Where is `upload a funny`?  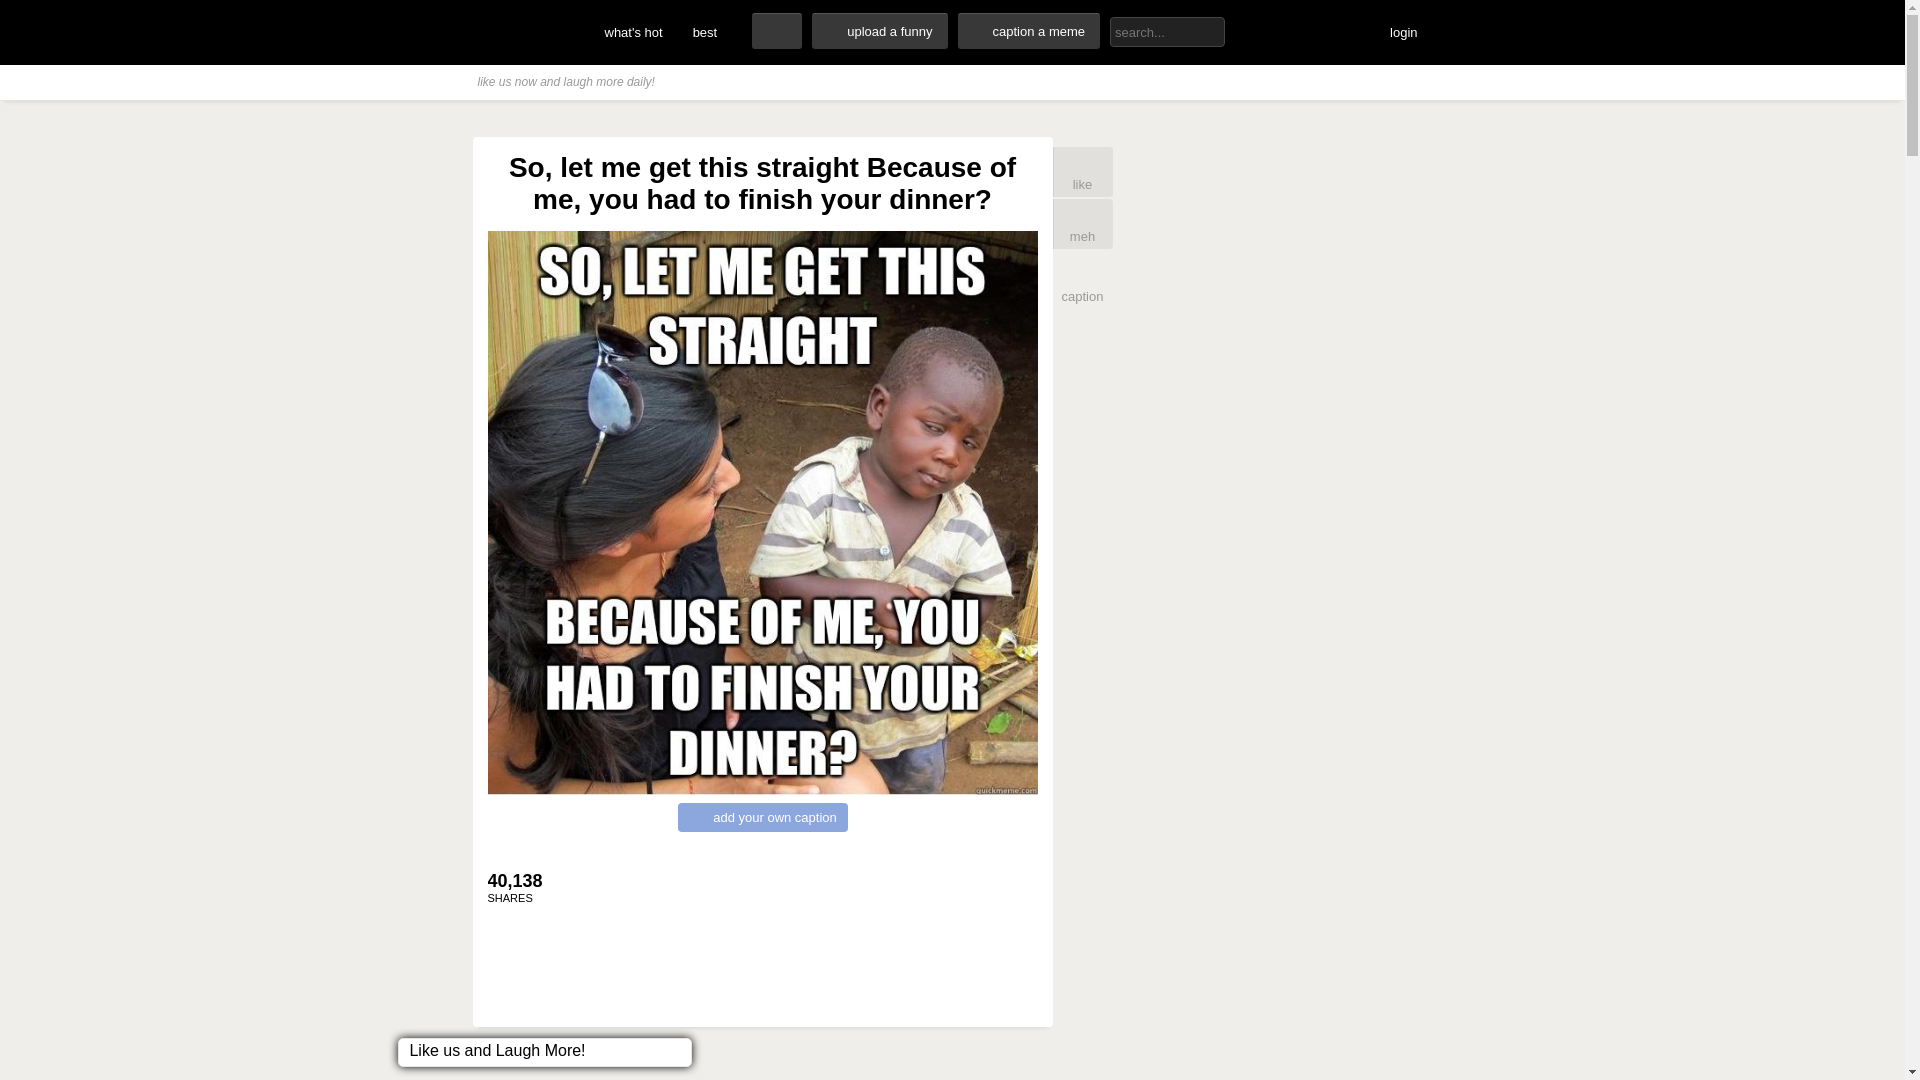
upload a funny is located at coordinates (879, 30).